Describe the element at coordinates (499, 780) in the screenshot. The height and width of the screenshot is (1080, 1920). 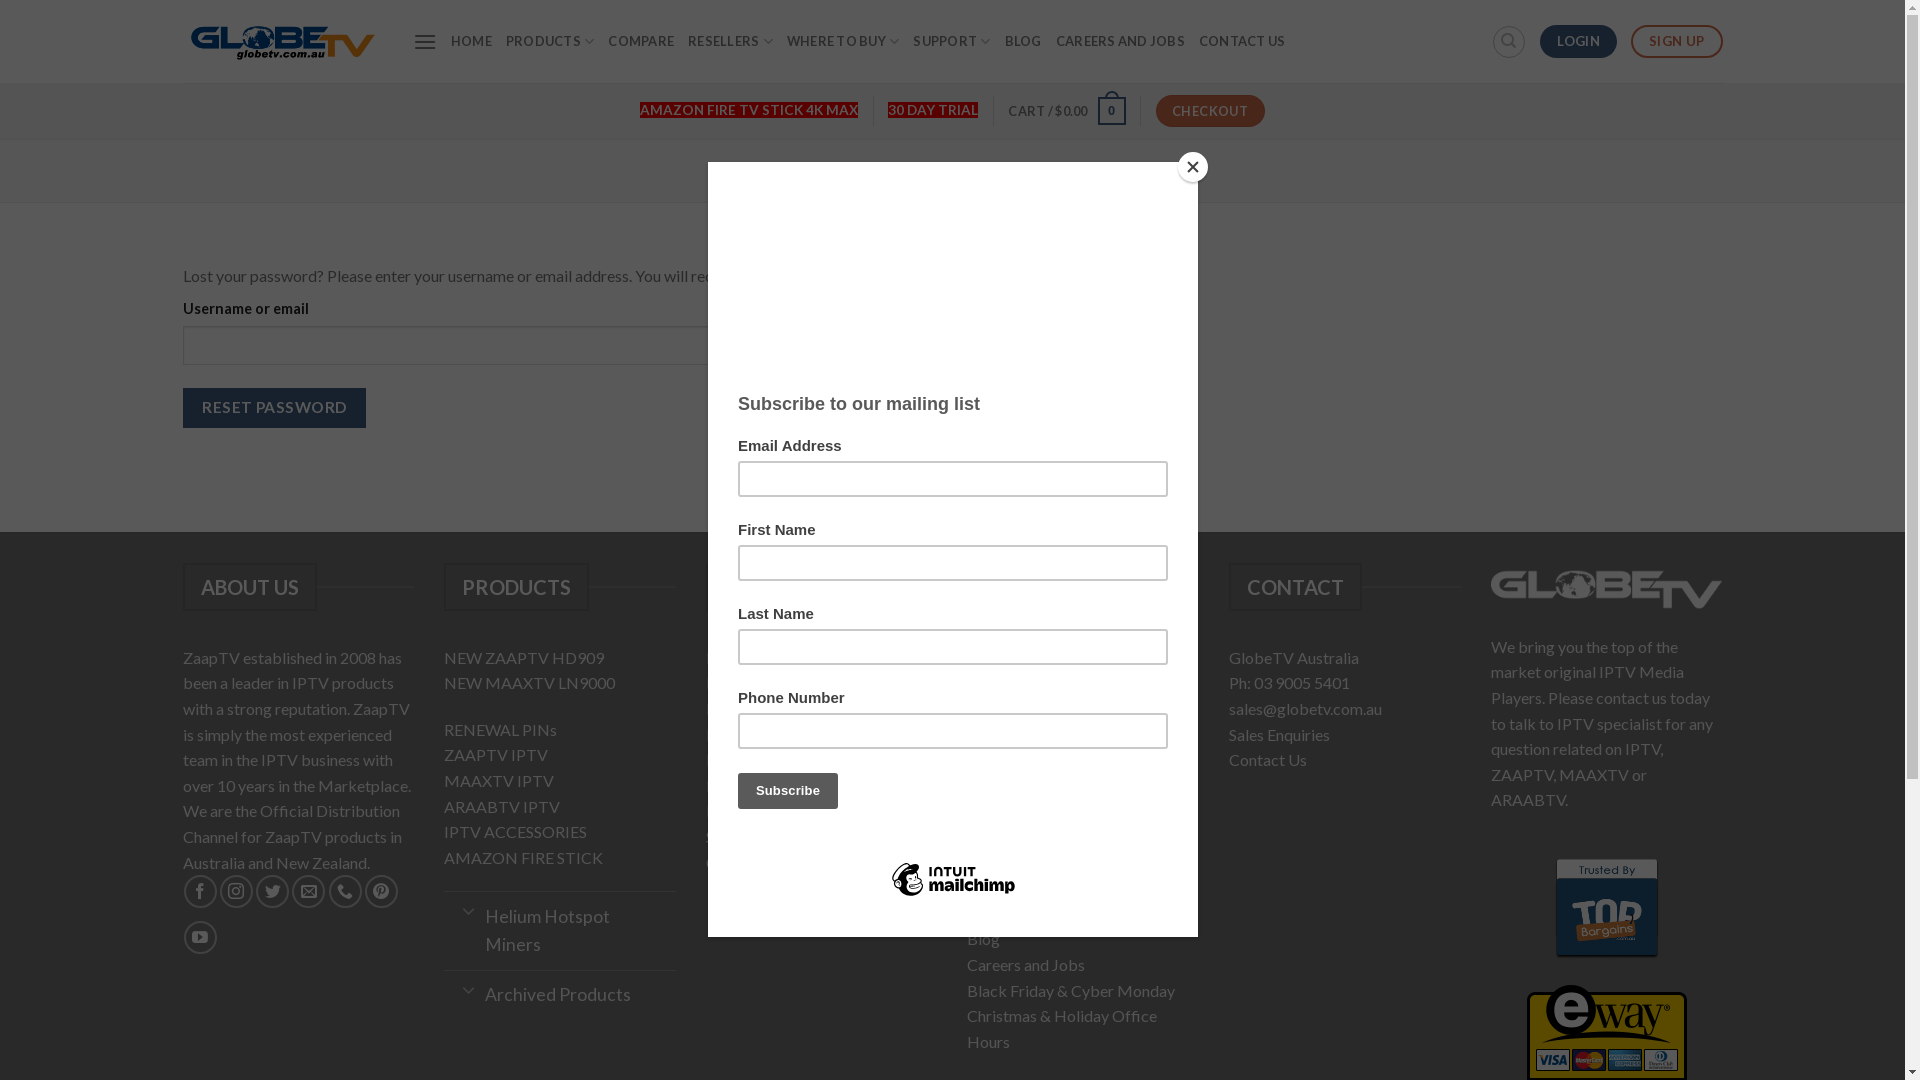
I see `MAAXTV IPTV` at that location.